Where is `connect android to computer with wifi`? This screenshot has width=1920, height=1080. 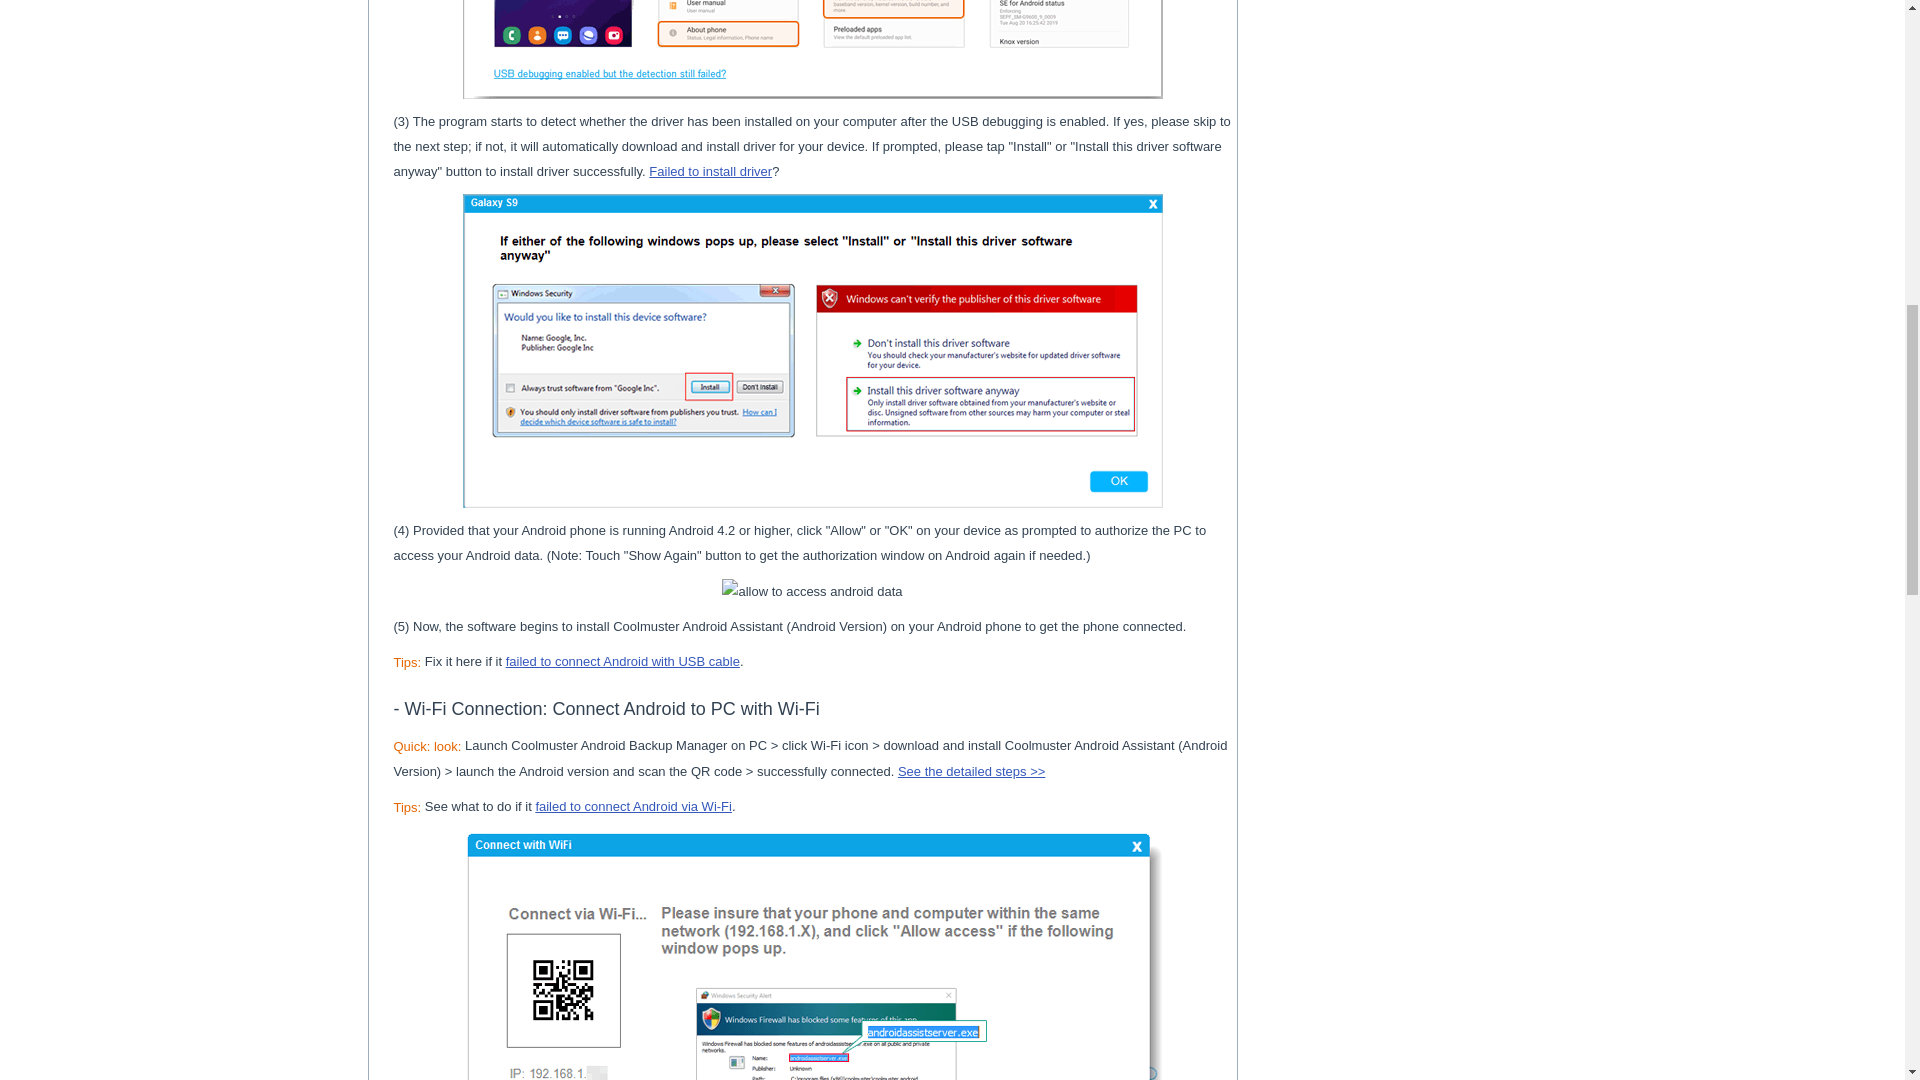 connect android to computer with wifi is located at coordinates (812, 955).